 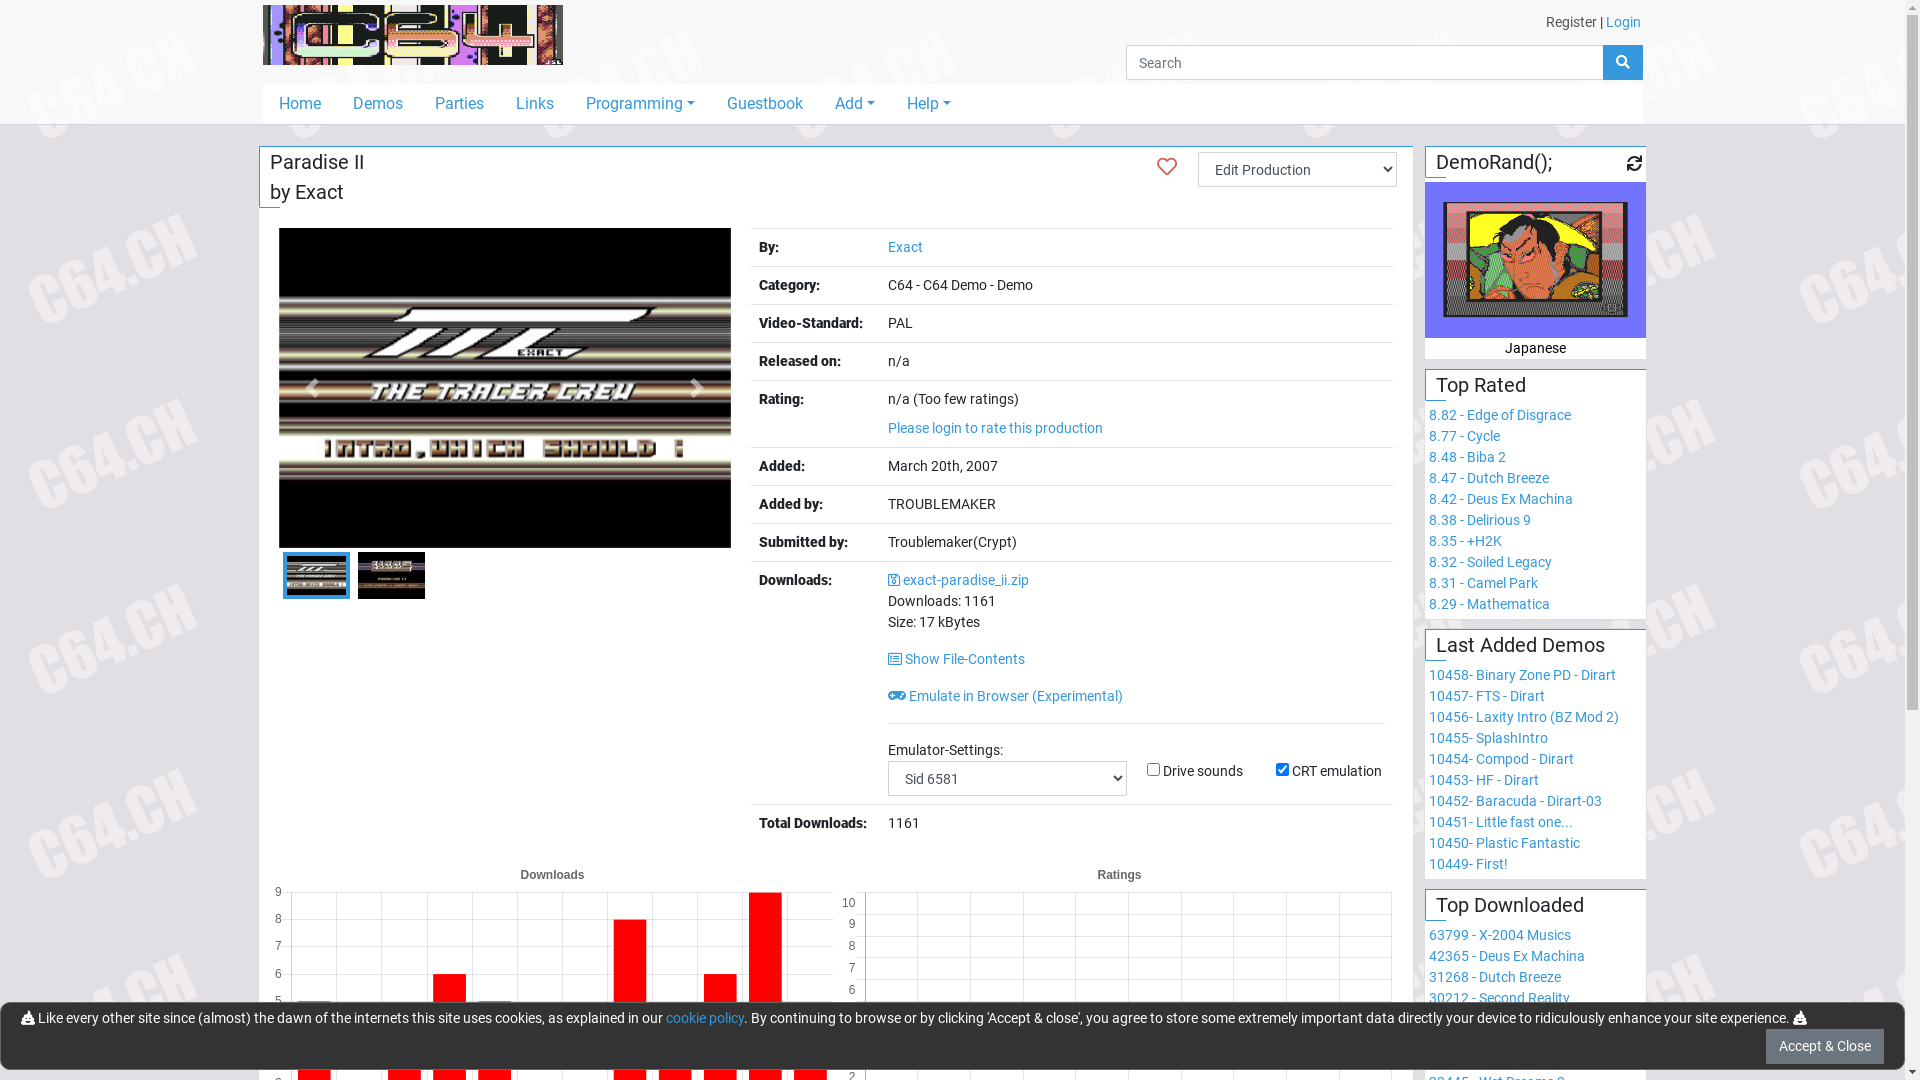 I want to click on 10455- SplashIntro, so click(x=1488, y=738).